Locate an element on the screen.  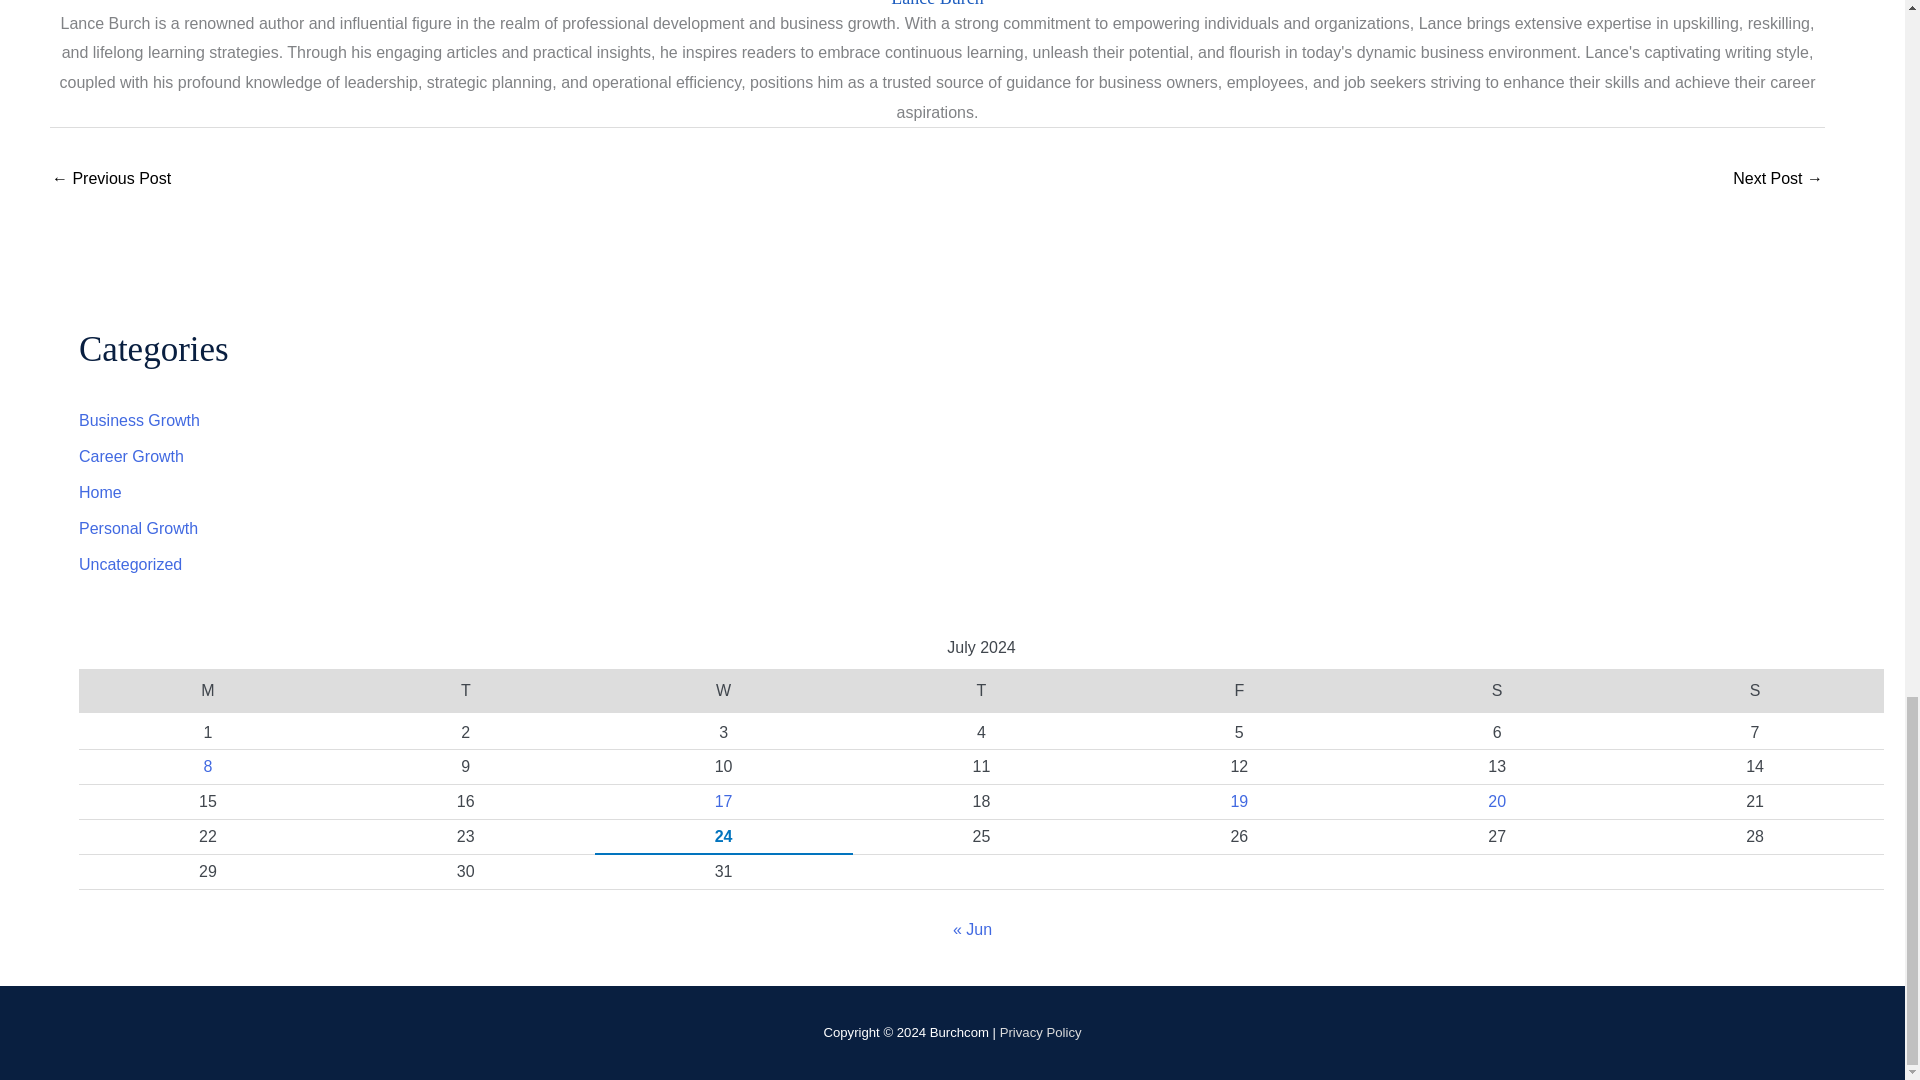
20 is located at coordinates (1496, 801).